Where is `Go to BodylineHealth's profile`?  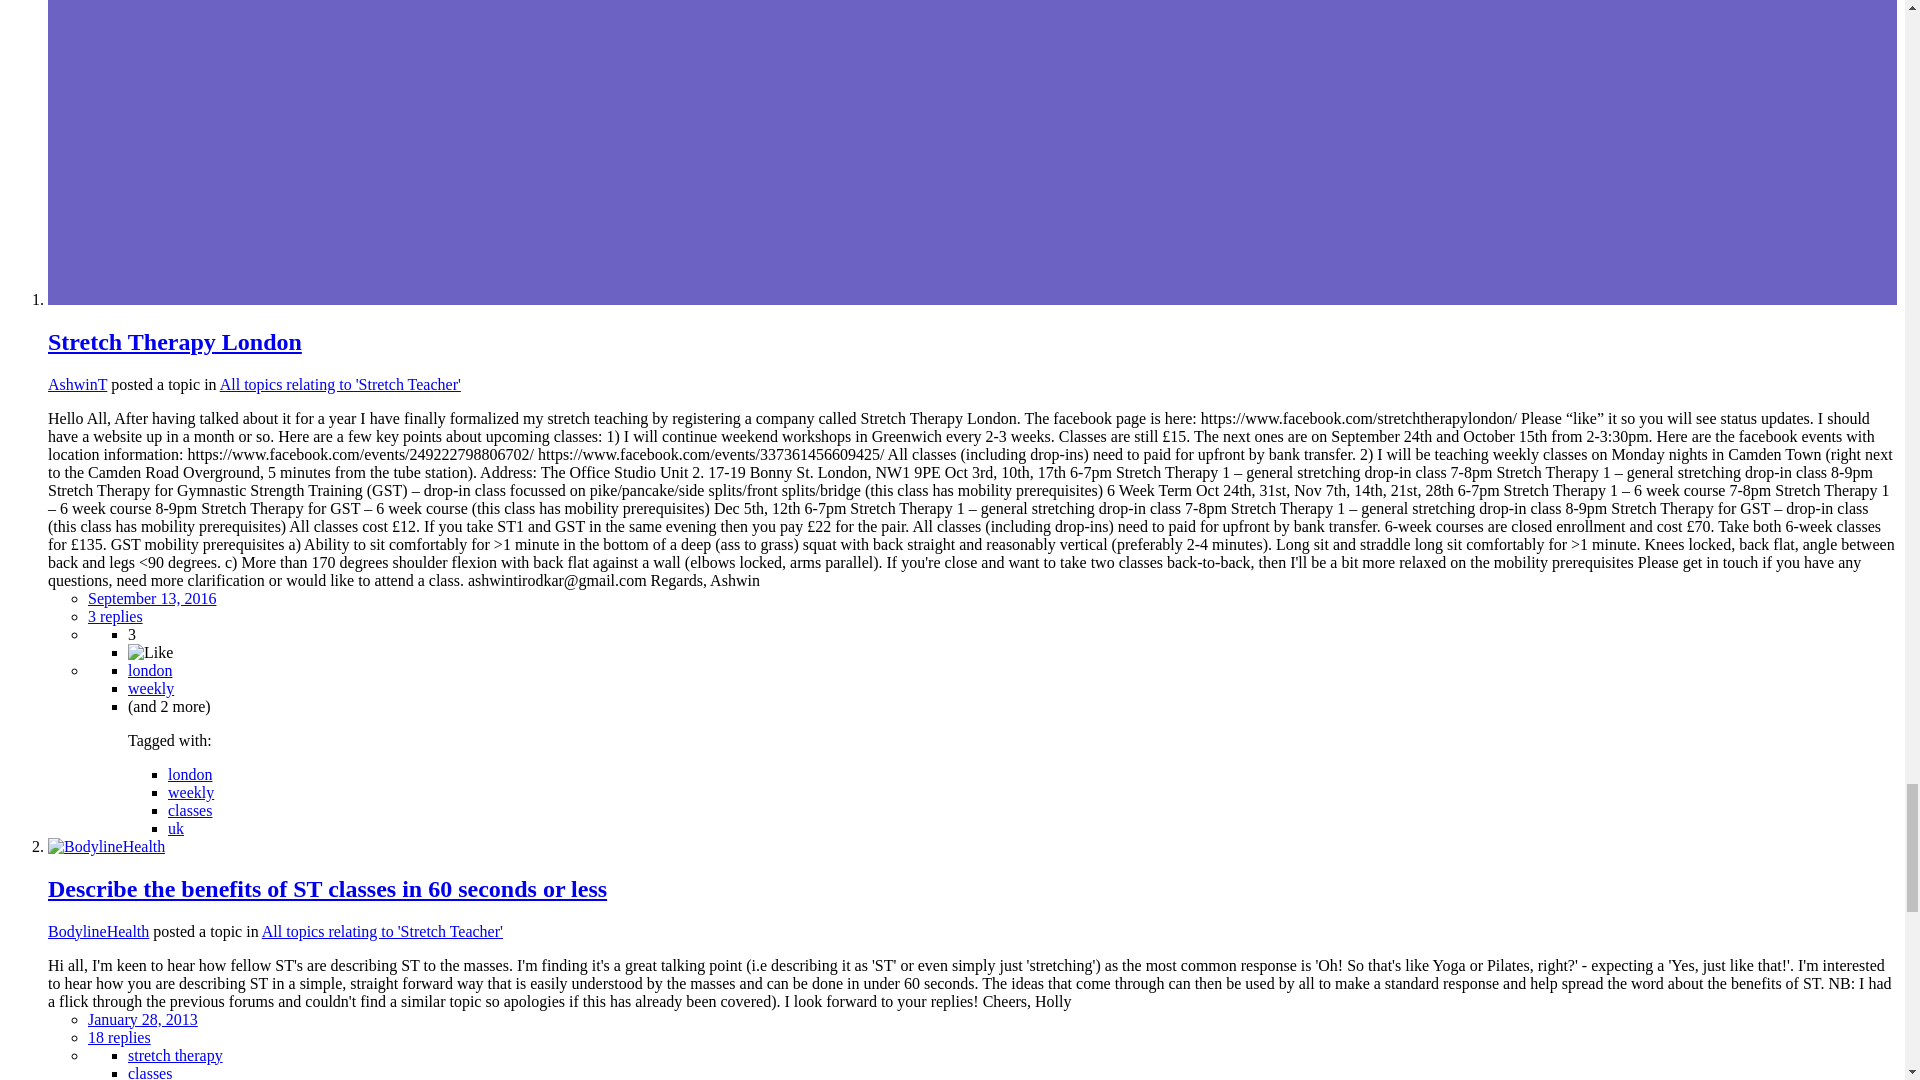
Go to BodylineHealth's profile is located at coordinates (106, 846).